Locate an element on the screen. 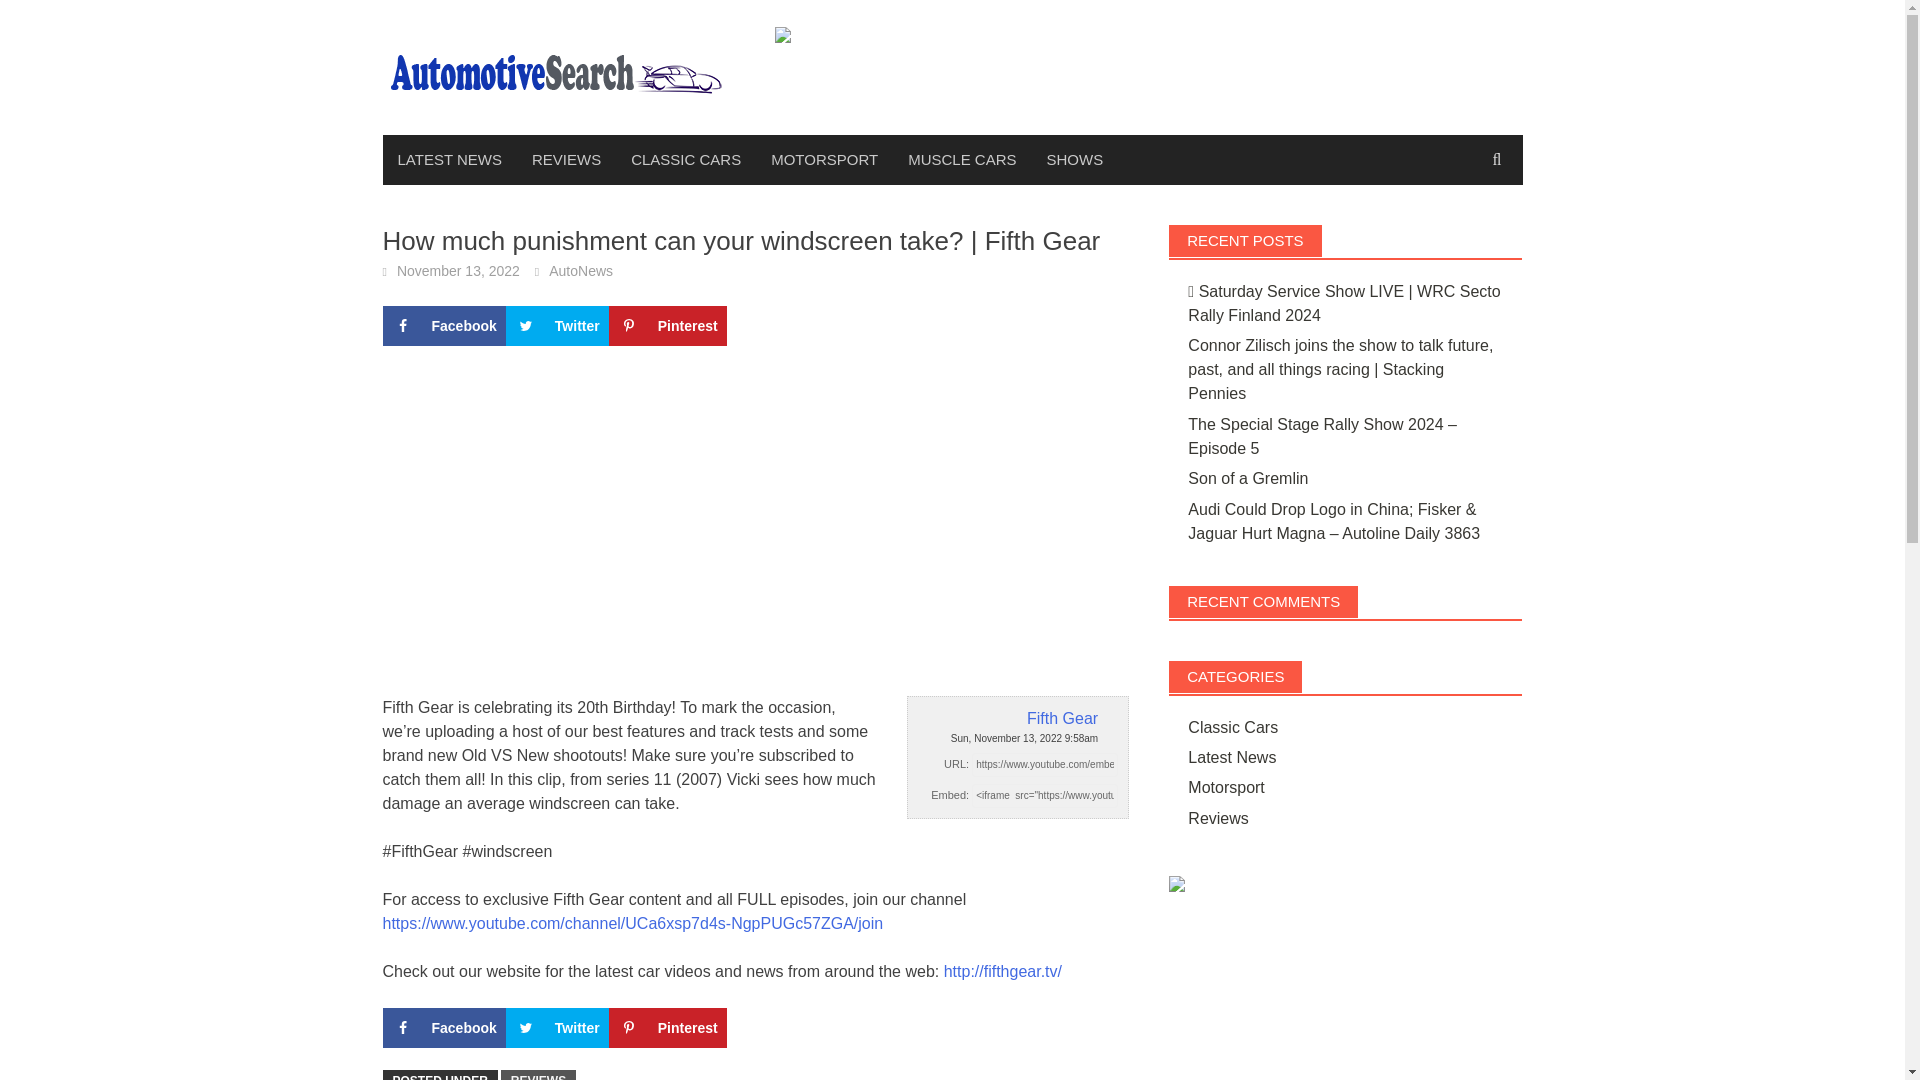 The height and width of the screenshot is (1080, 1920). Share on Twitter is located at coordinates (557, 325).